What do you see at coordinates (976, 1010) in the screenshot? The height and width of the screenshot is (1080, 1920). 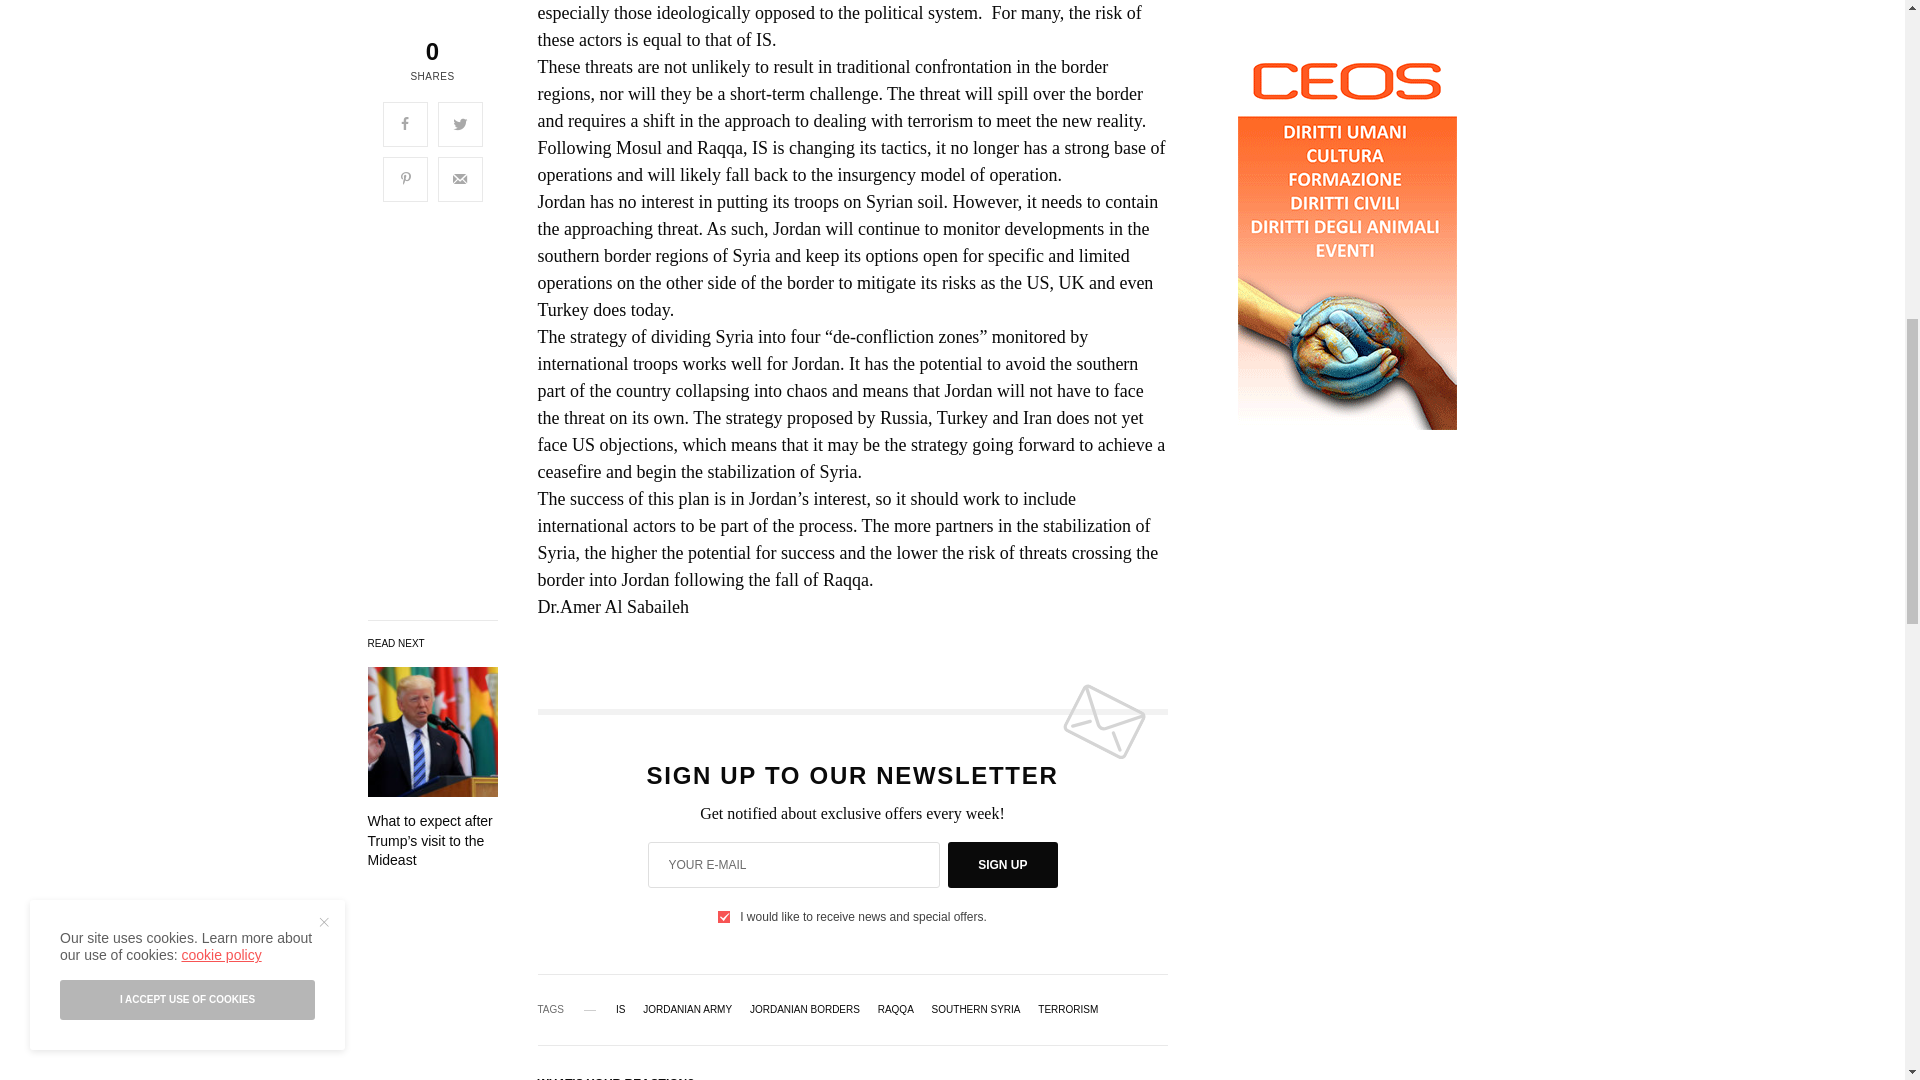 I see `SOUTHERN SYRIA` at bounding box center [976, 1010].